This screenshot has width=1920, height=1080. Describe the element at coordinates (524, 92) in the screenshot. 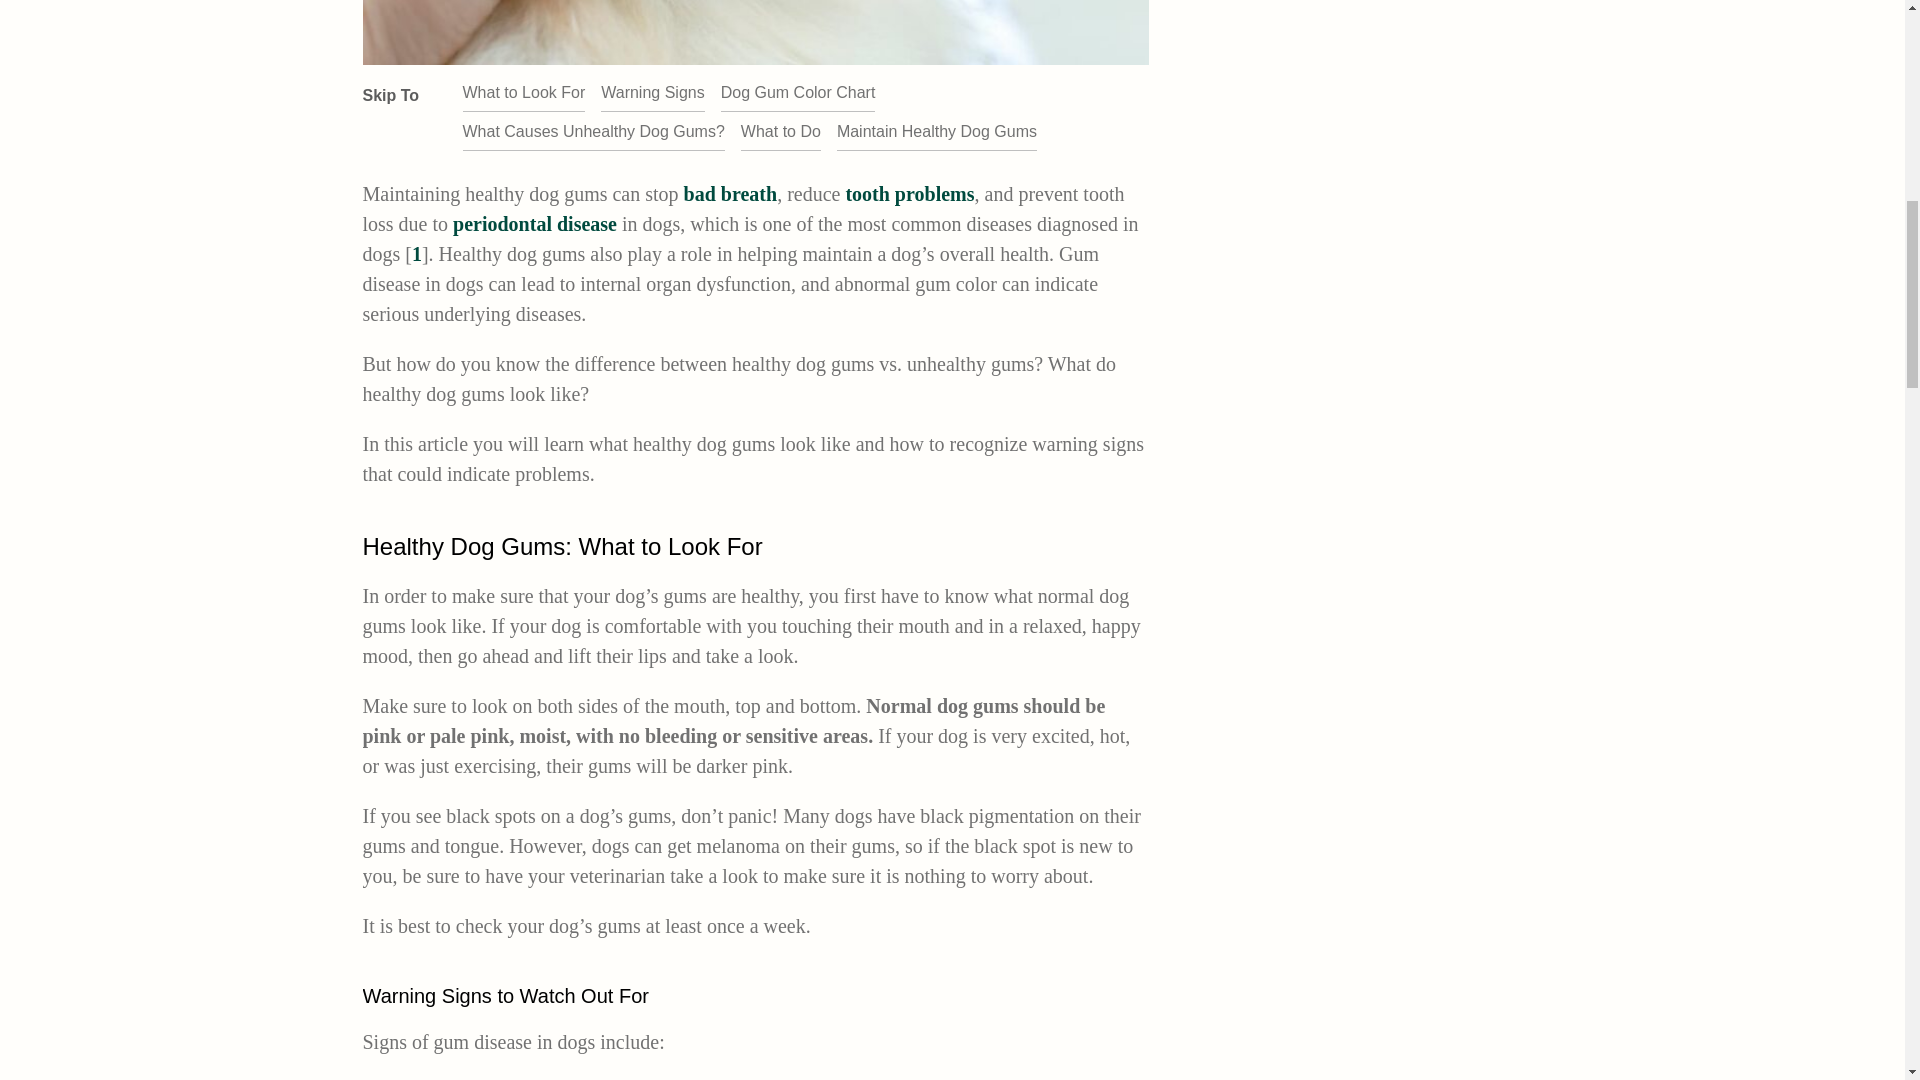

I see `What to Look For` at that location.